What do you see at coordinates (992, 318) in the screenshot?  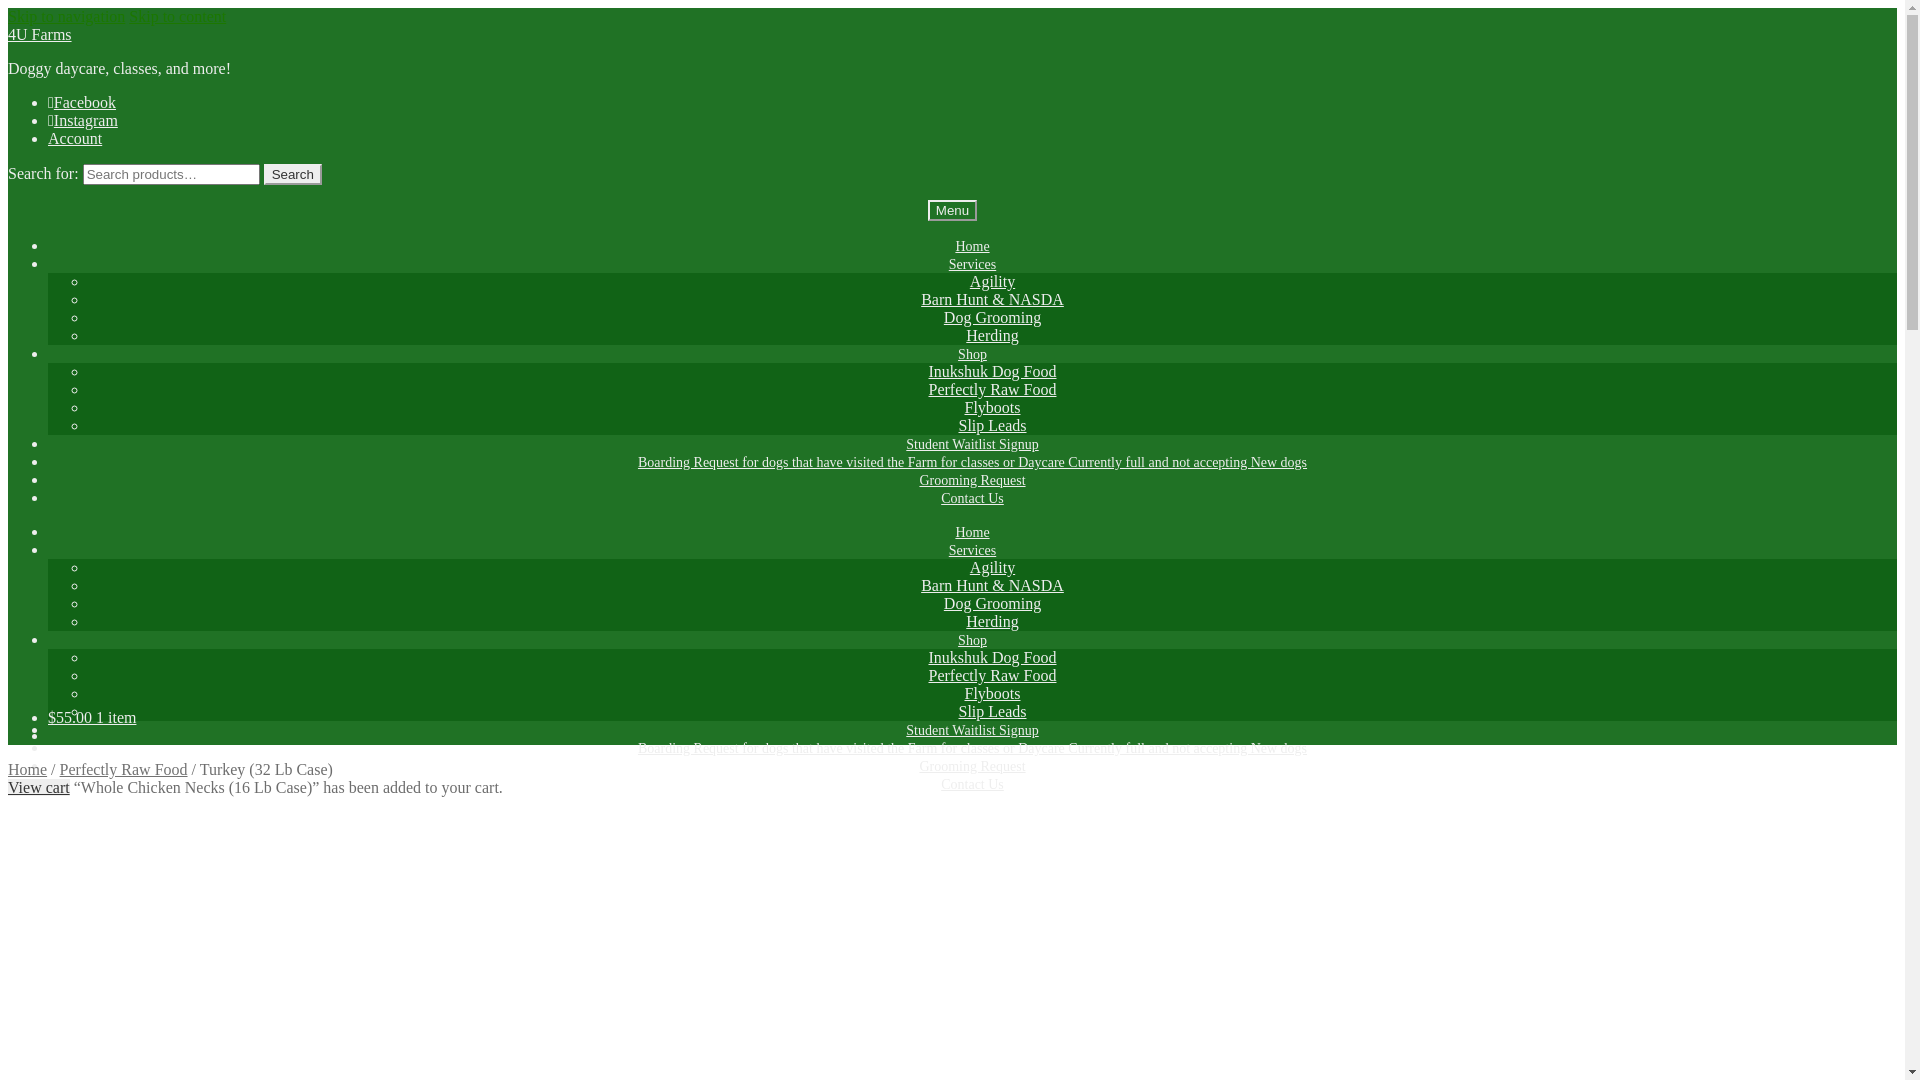 I see `Dog Grooming` at bounding box center [992, 318].